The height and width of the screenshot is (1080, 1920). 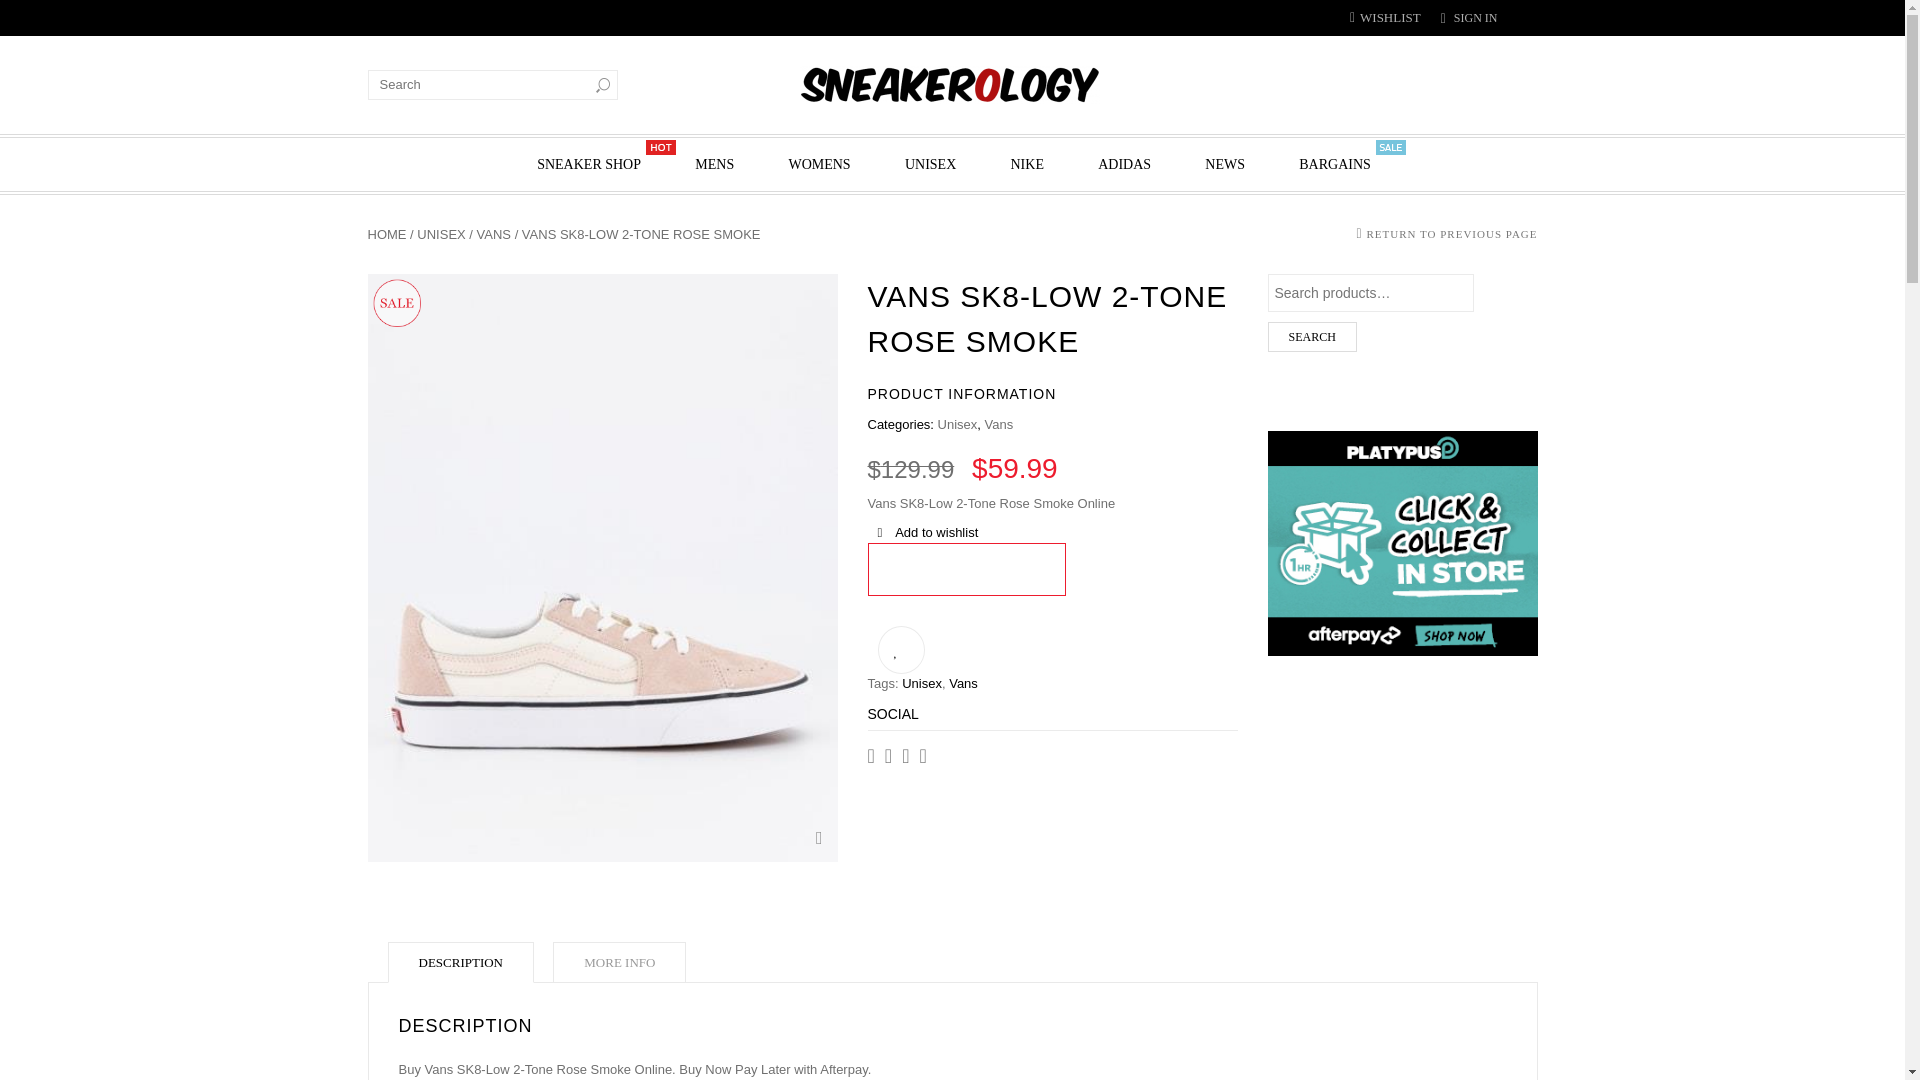 What do you see at coordinates (714, 164) in the screenshot?
I see `MENS` at bounding box center [714, 164].